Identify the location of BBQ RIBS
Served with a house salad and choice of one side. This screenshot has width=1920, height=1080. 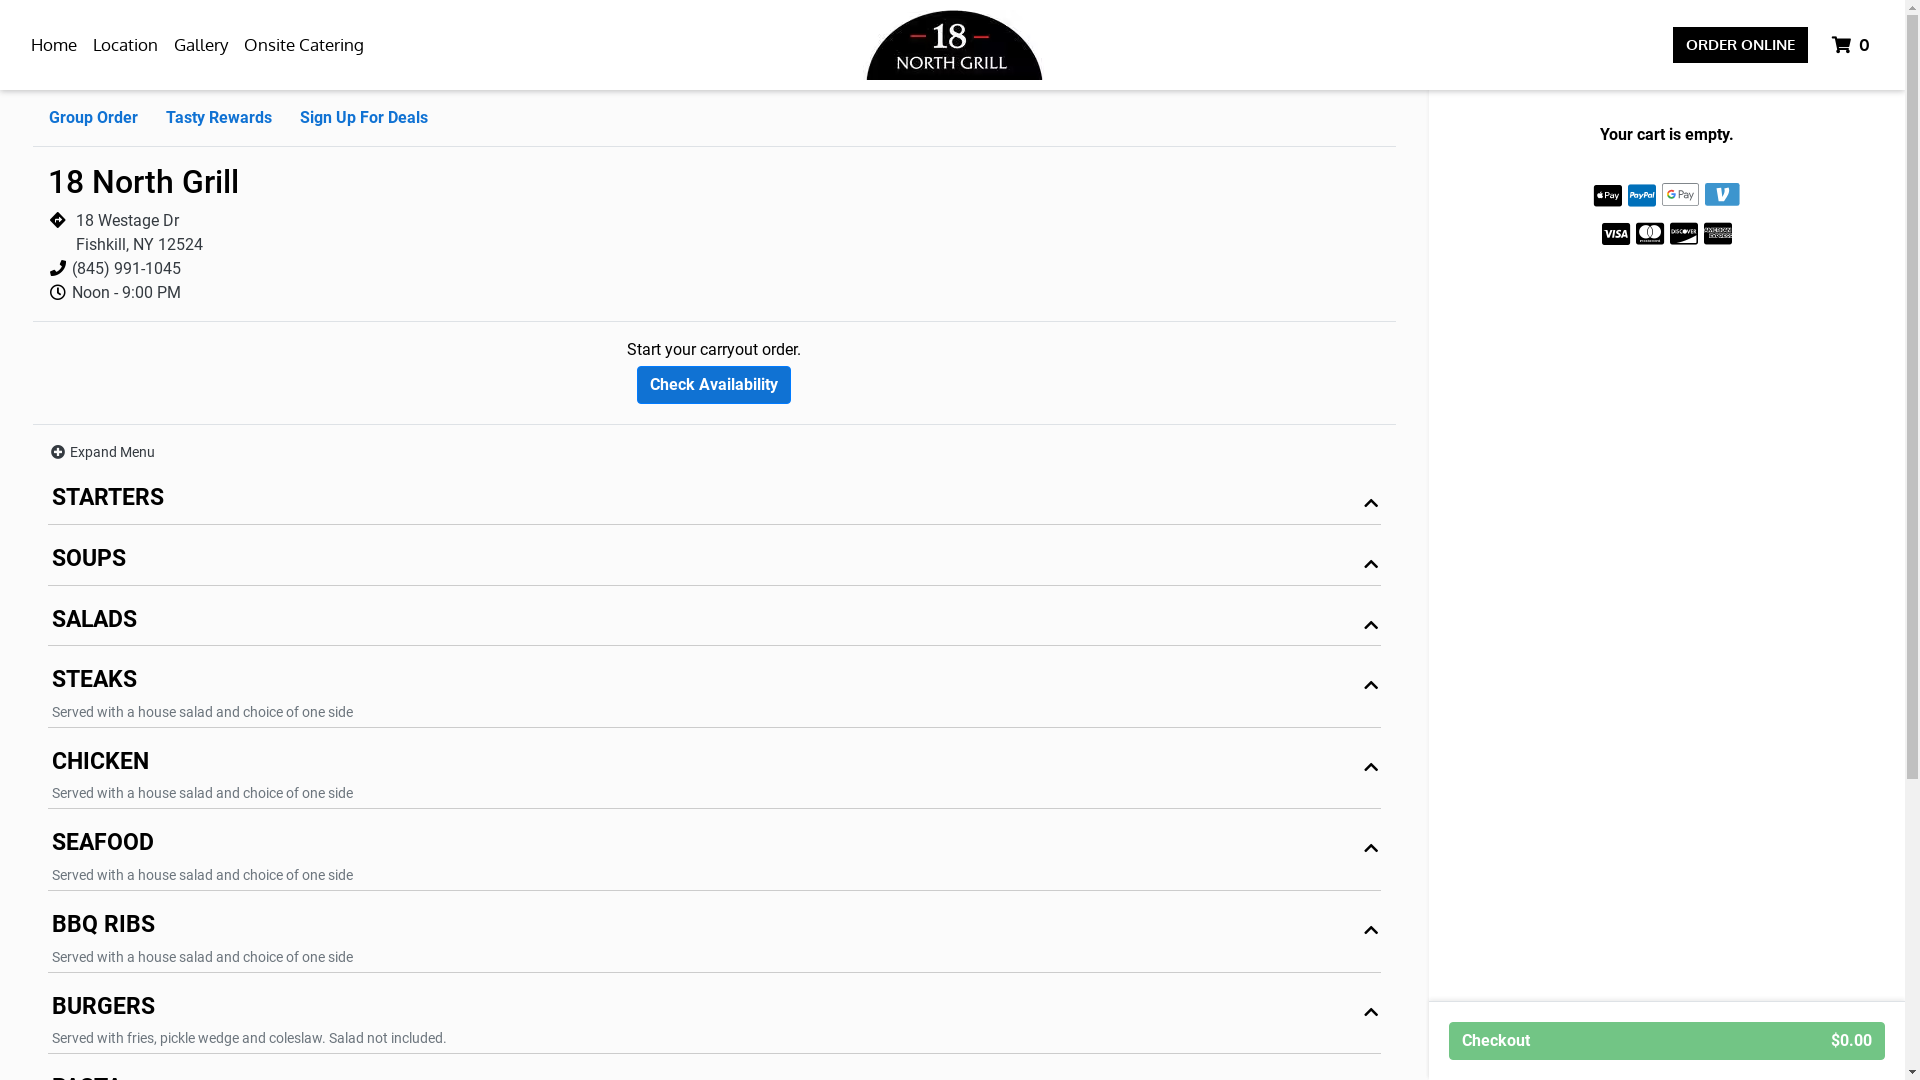
(714, 940).